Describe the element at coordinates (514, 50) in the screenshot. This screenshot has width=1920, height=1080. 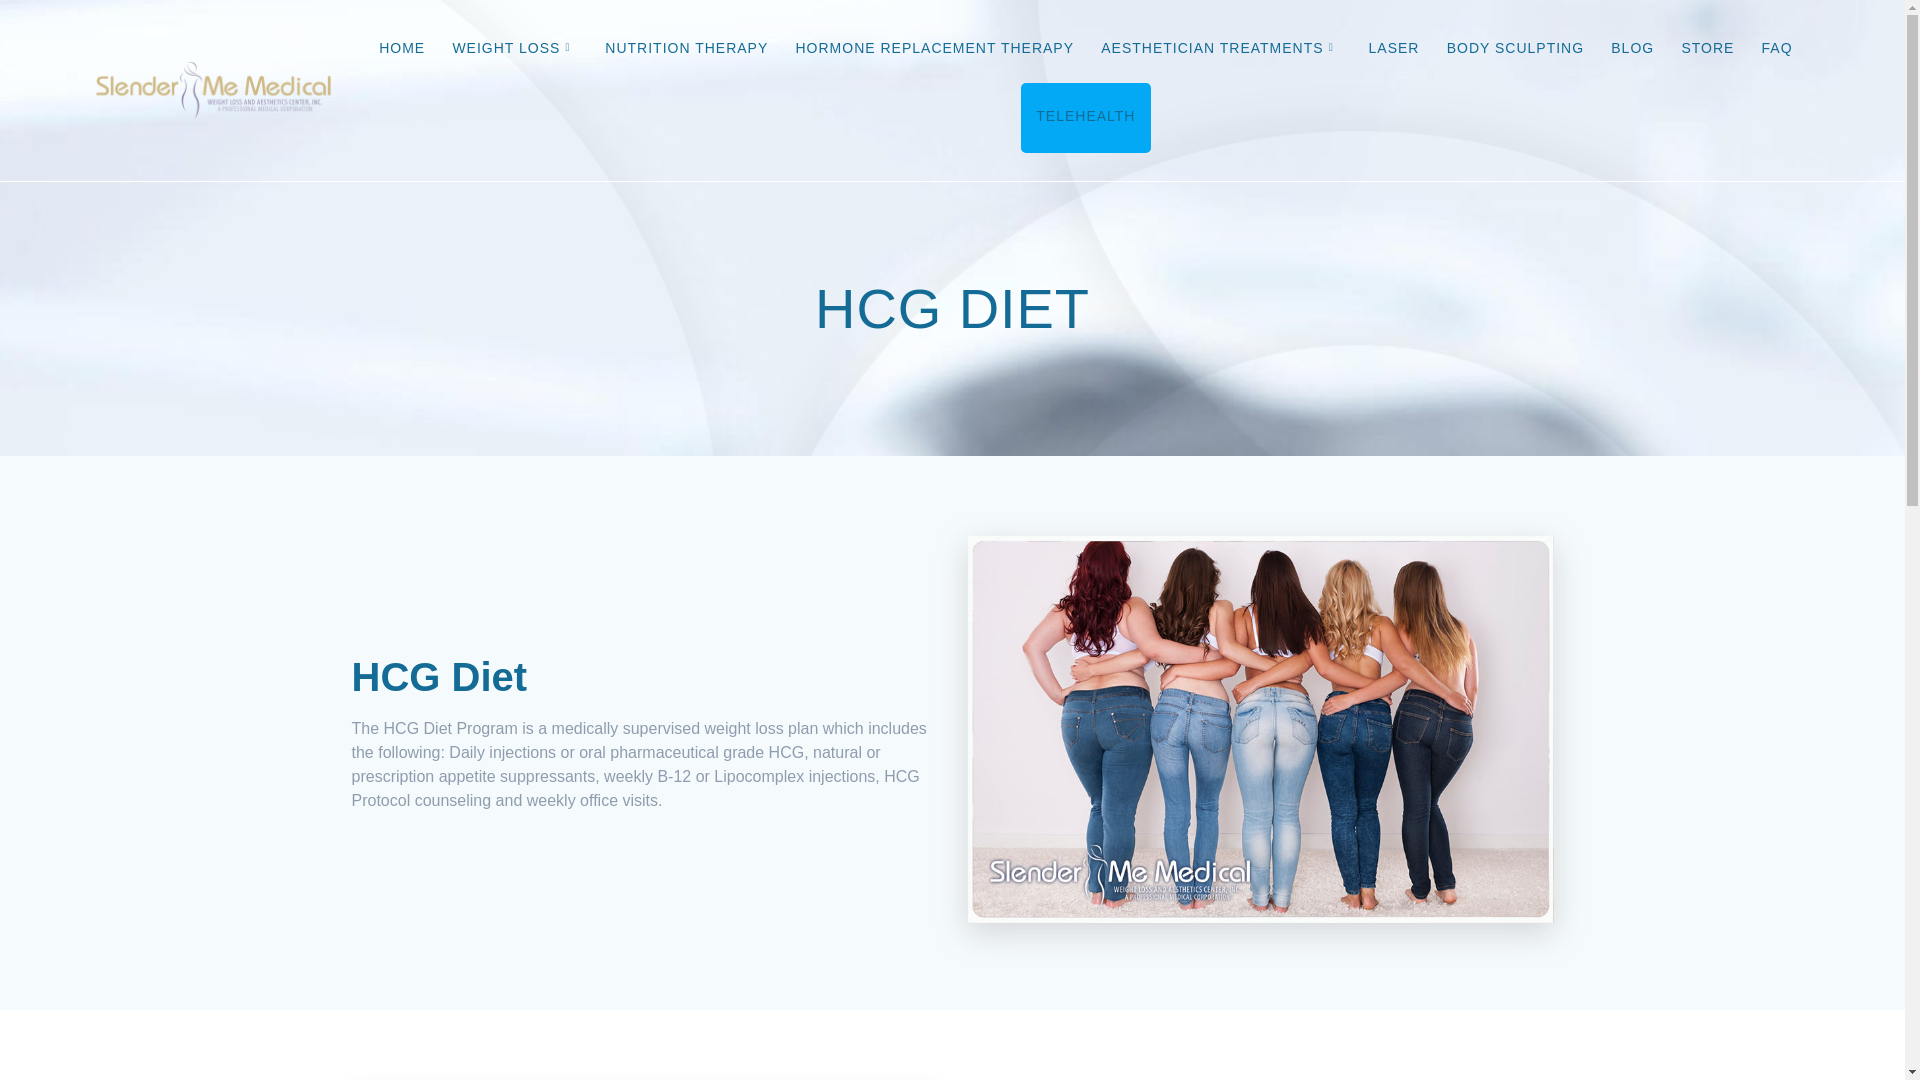
I see `WEIGHT LOSS` at that location.